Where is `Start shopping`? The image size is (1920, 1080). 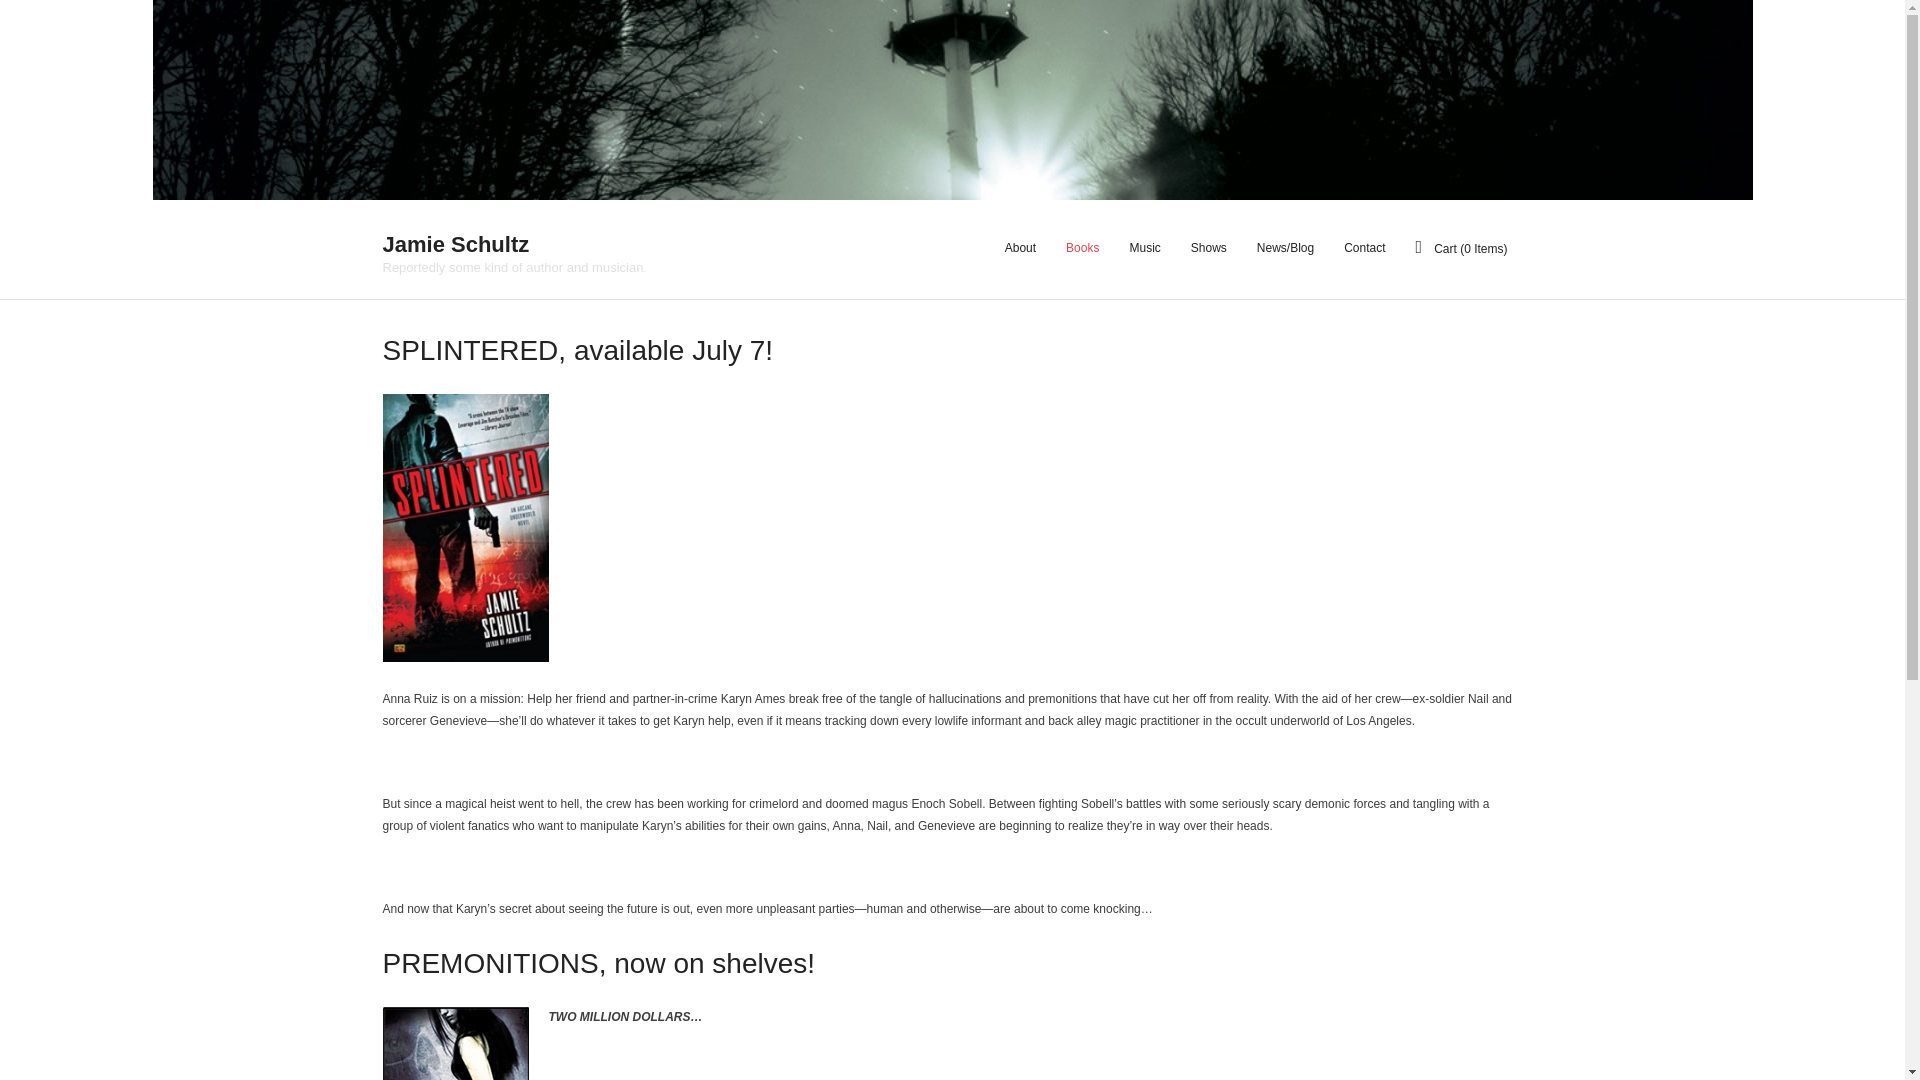
Start shopping is located at coordinates (1462, 249).